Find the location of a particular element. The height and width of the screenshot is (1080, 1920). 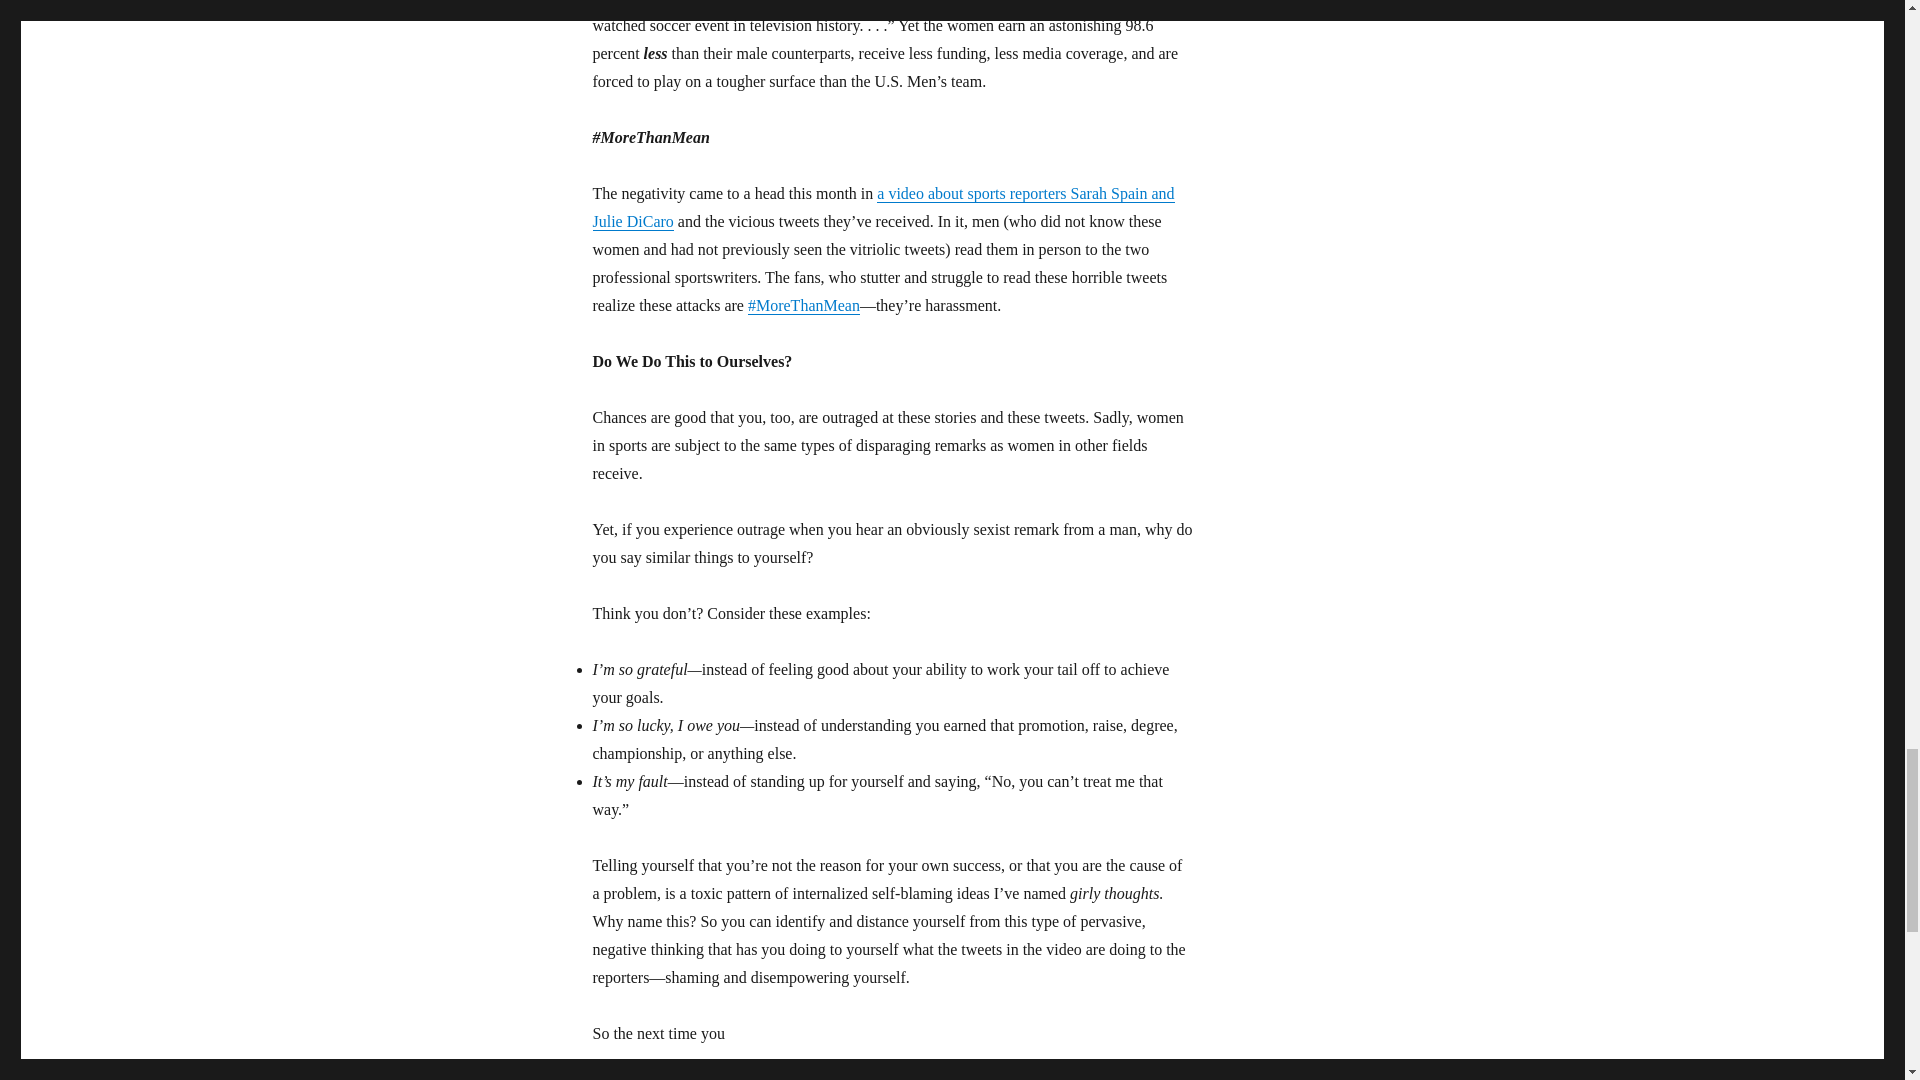

a video about sports reporters Sarah Spain and Julie DiCaro is located at coordinates (882, 207).